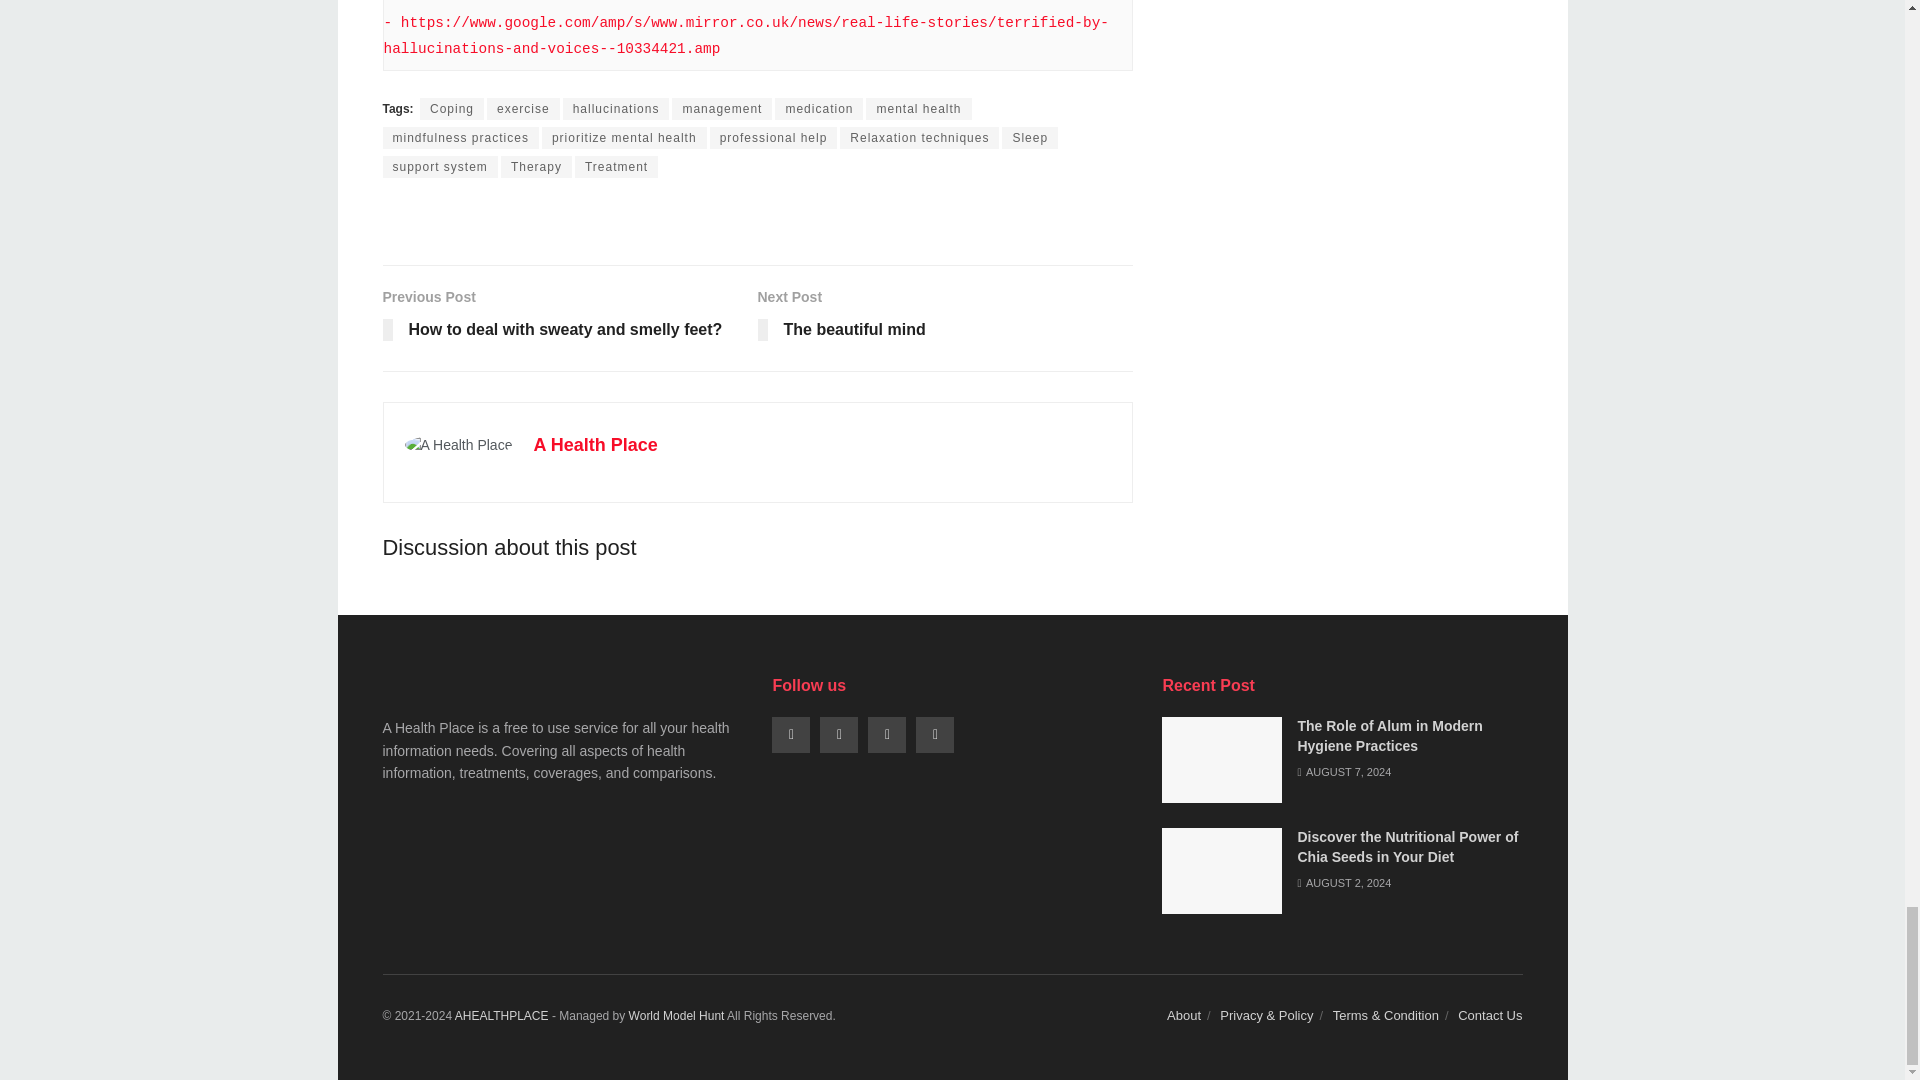 Image resolution: width=1920 pixels, height=1080 pixels. What do you see at coordinates (616, 166) in the screenshot?
I see `Treatment` at bounding box center [616, 166].